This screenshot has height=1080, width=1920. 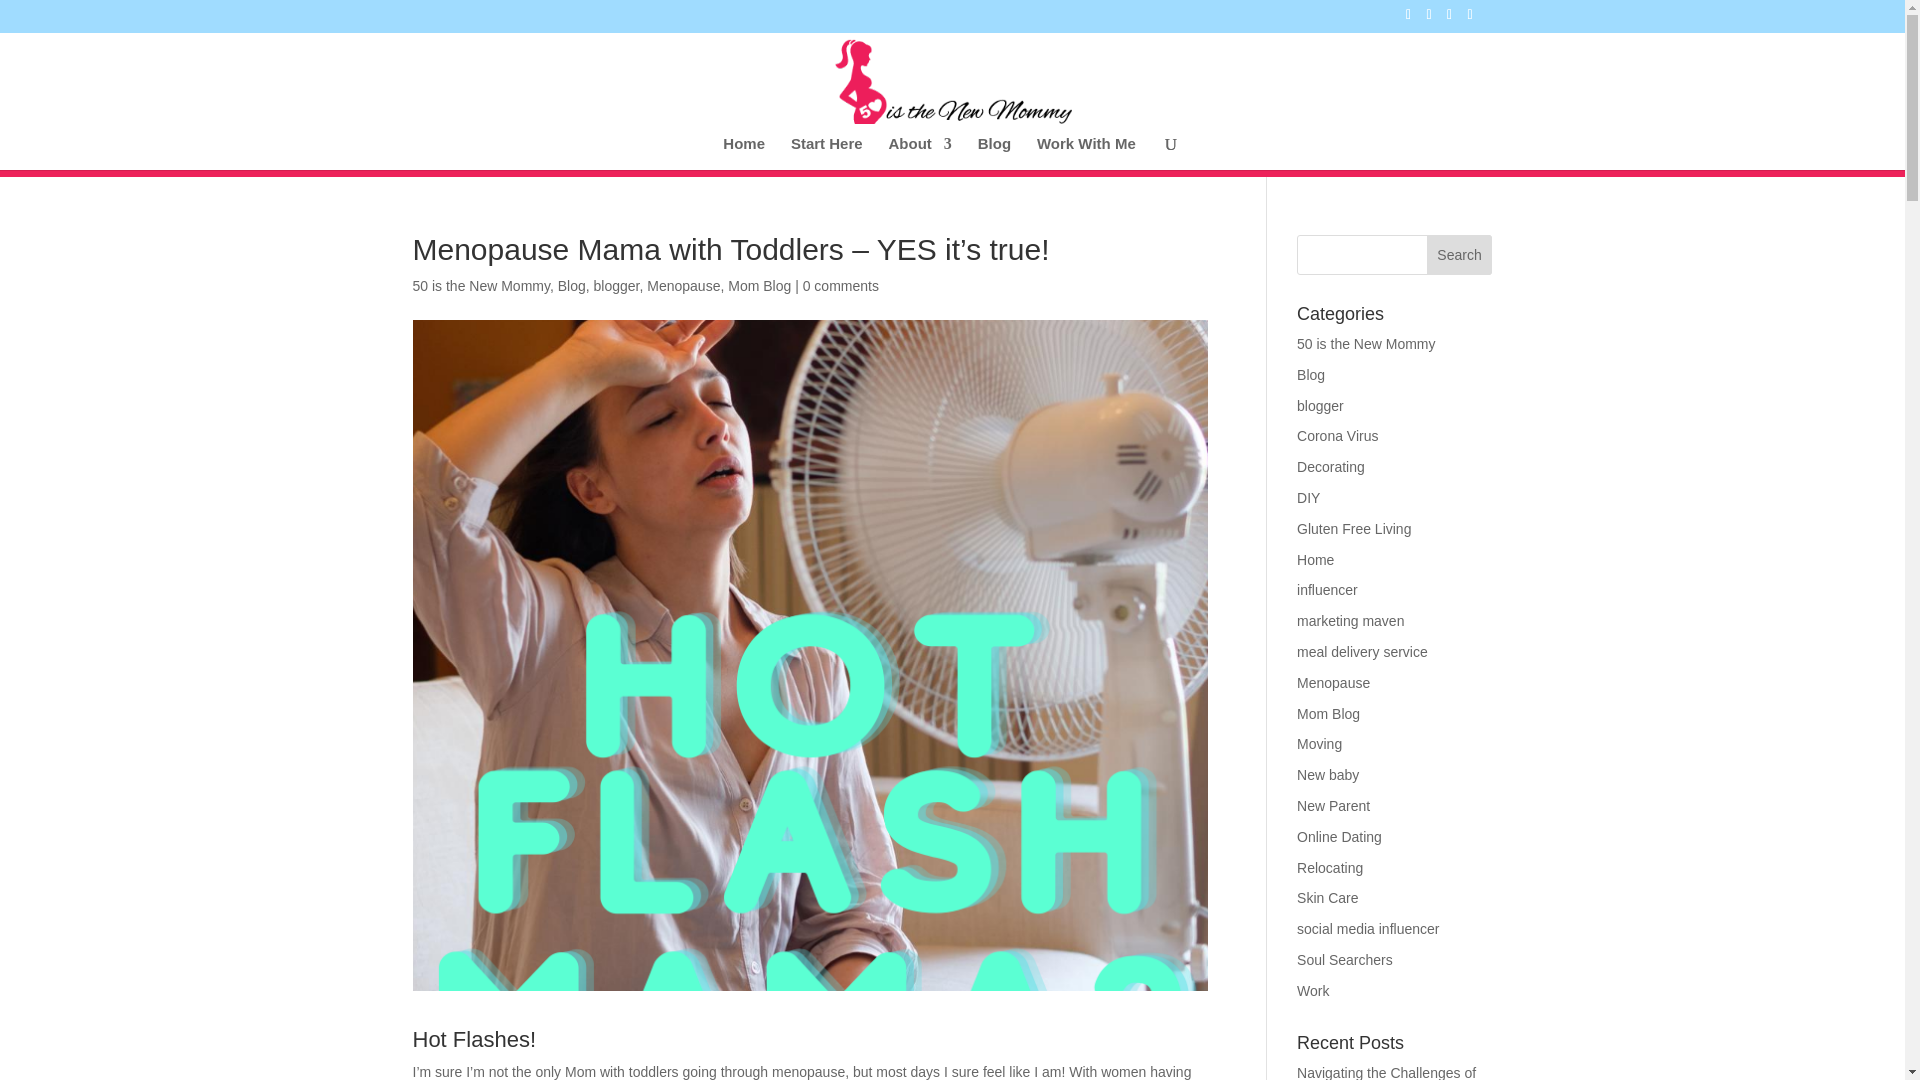 What do you see at coordinates (1350, 620) in the screenshot?
I see `marketing maven` at bounding box center [1350, 620].